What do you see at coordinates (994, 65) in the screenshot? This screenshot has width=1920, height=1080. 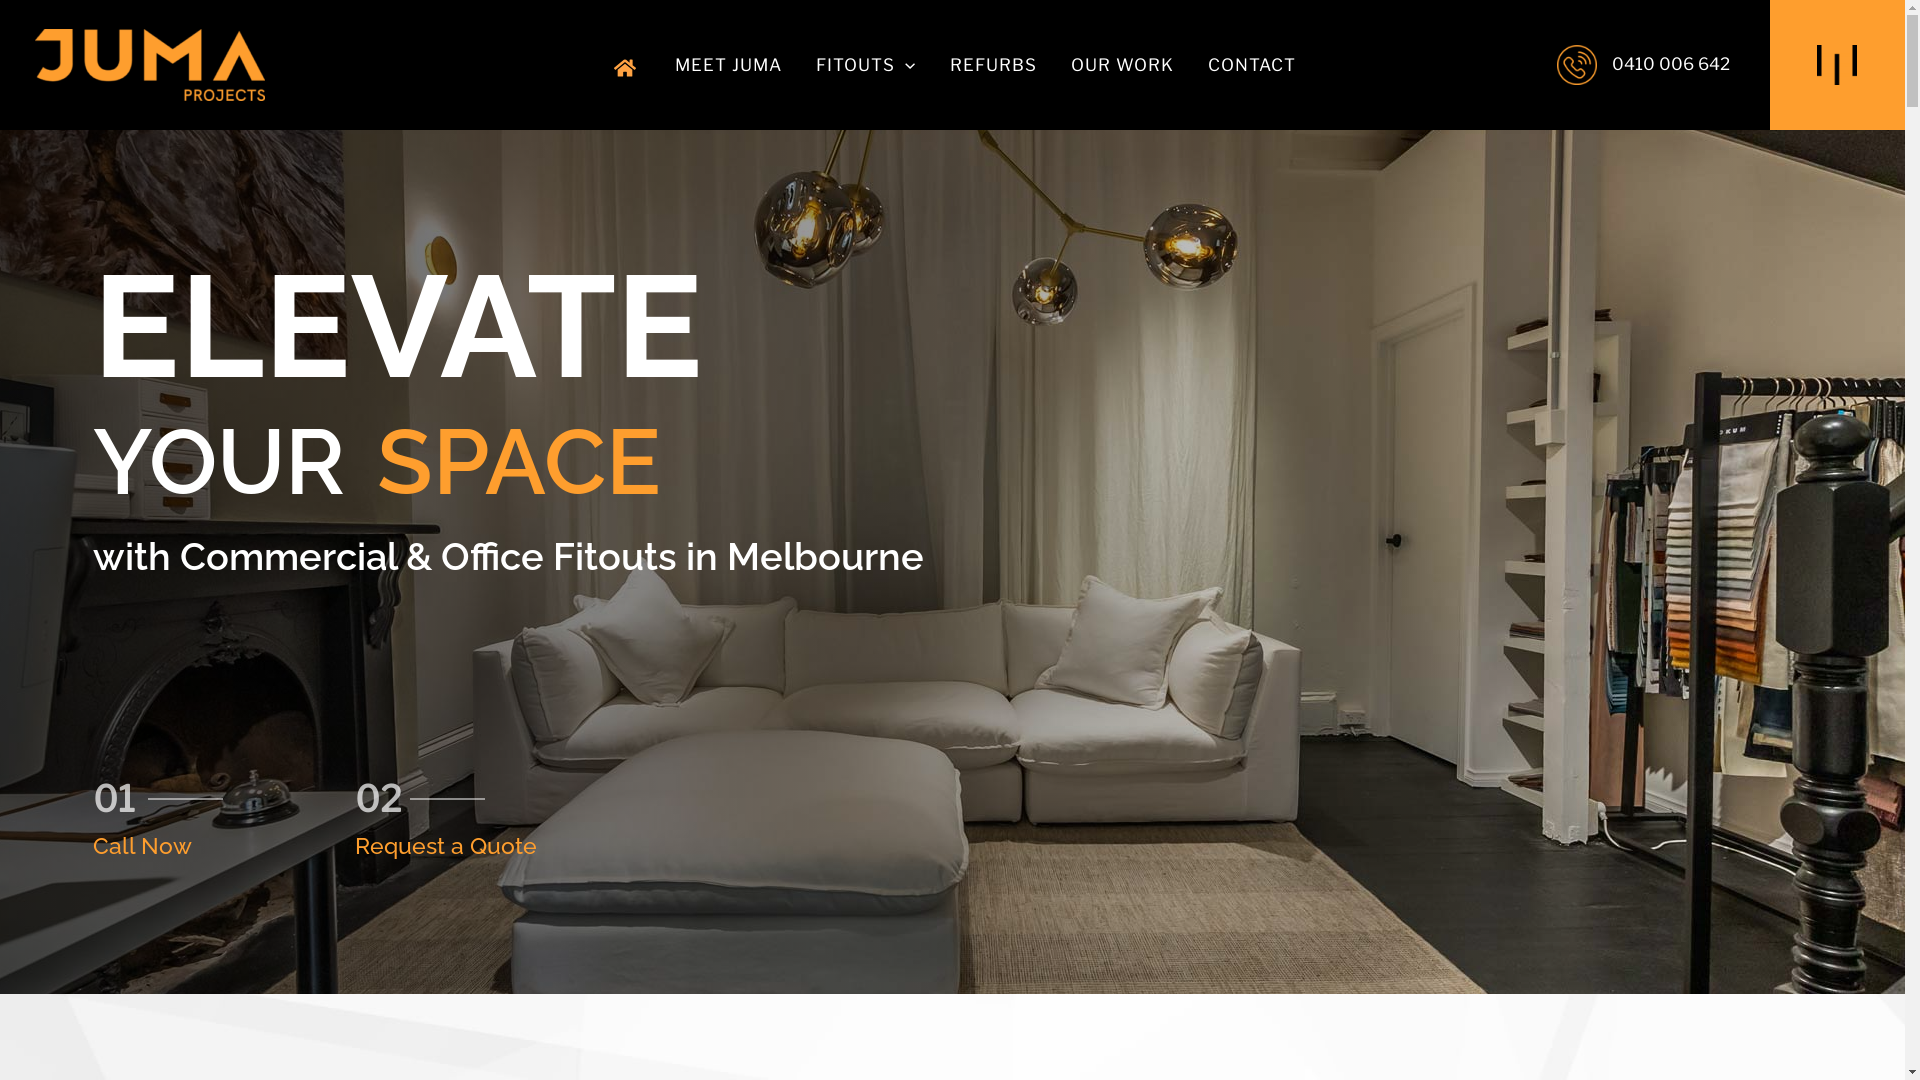 I see `REFURBS` at bounding box center [994, 65].